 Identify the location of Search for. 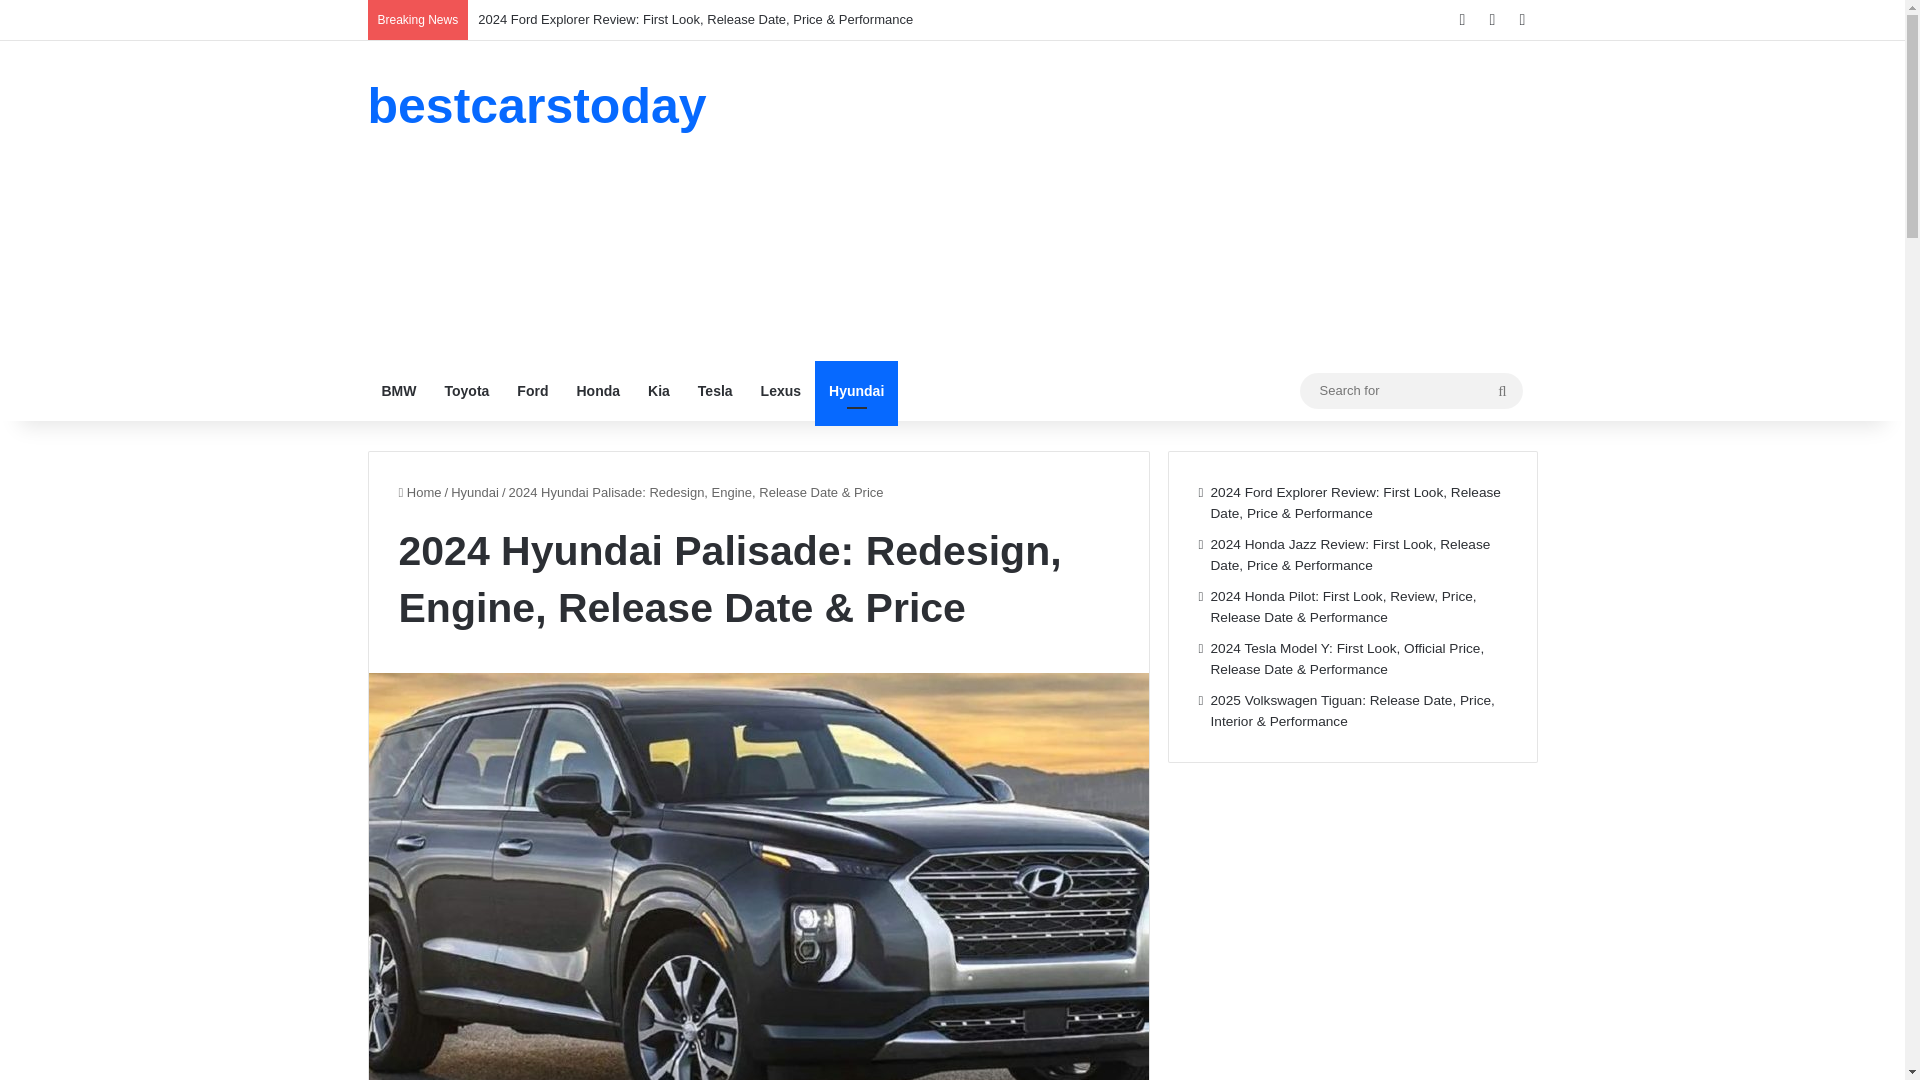
(1410, 390).